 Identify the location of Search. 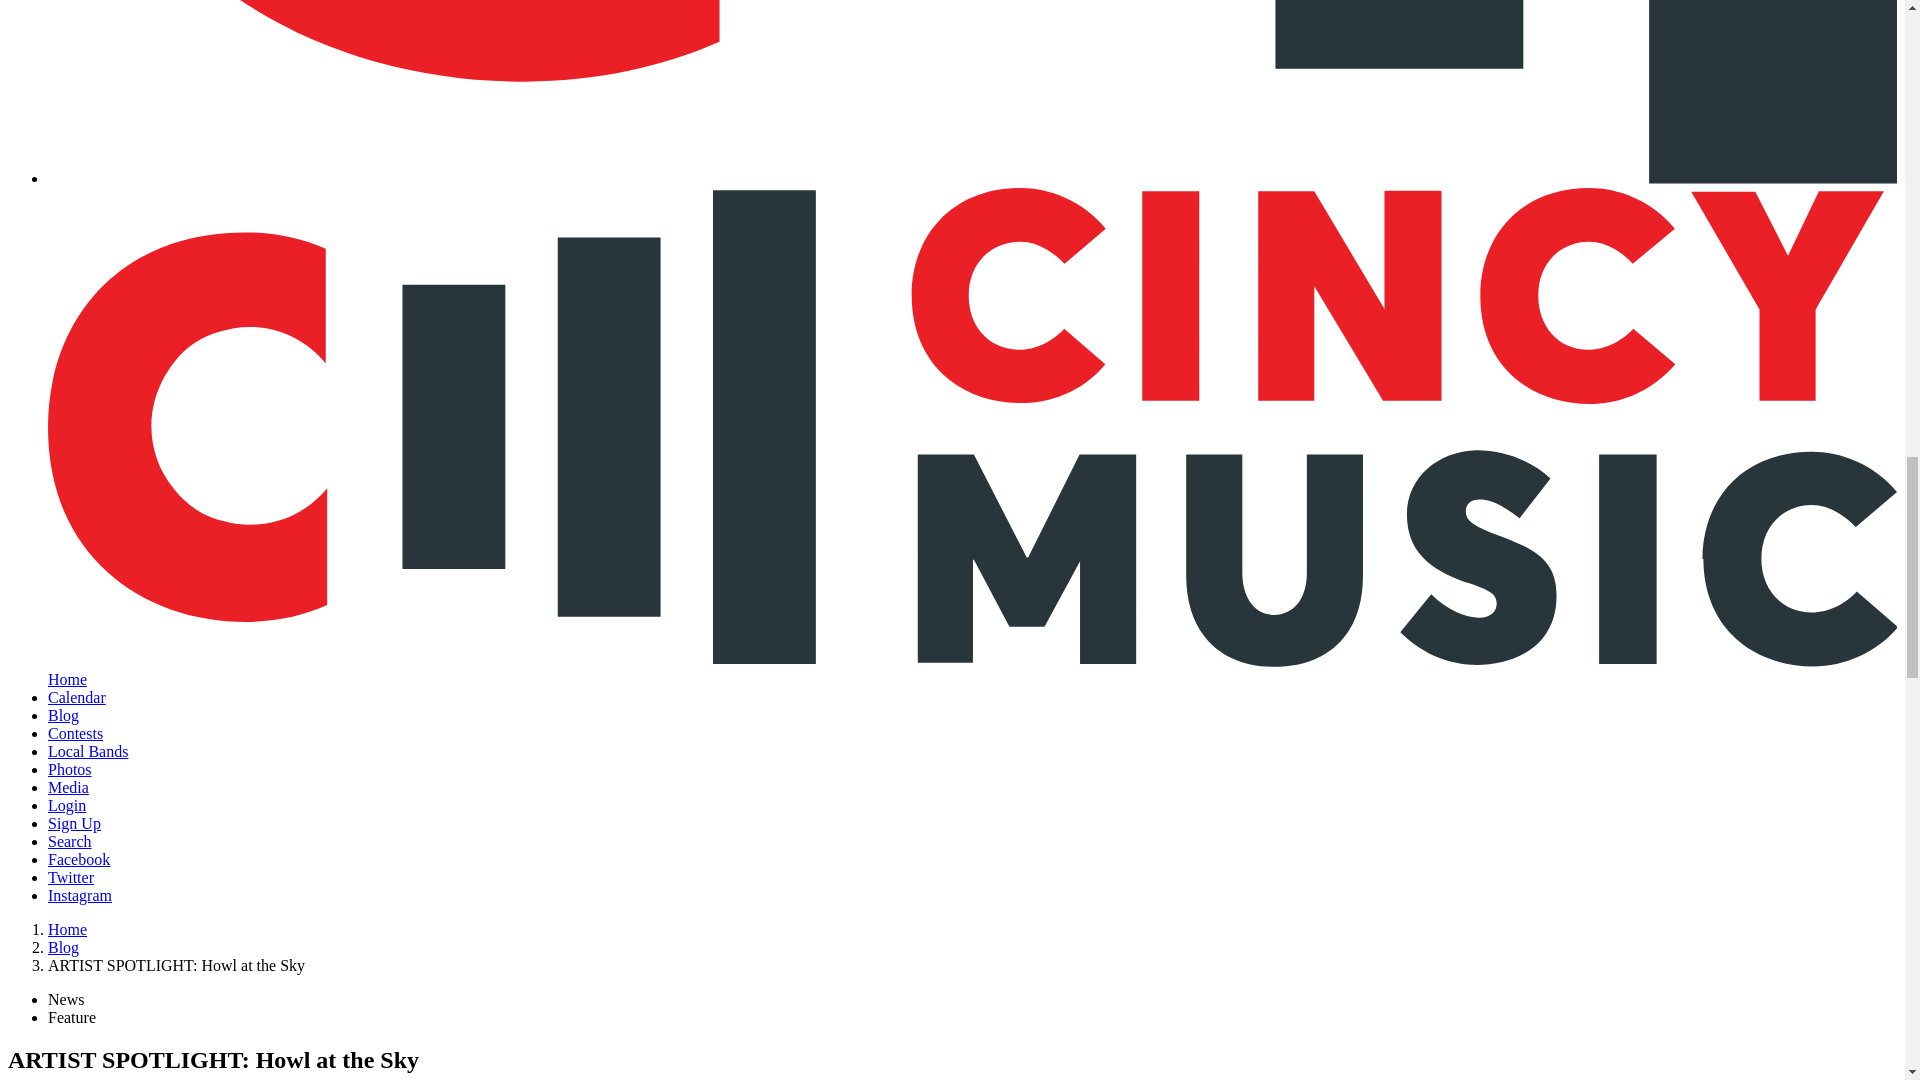
(70, 840).